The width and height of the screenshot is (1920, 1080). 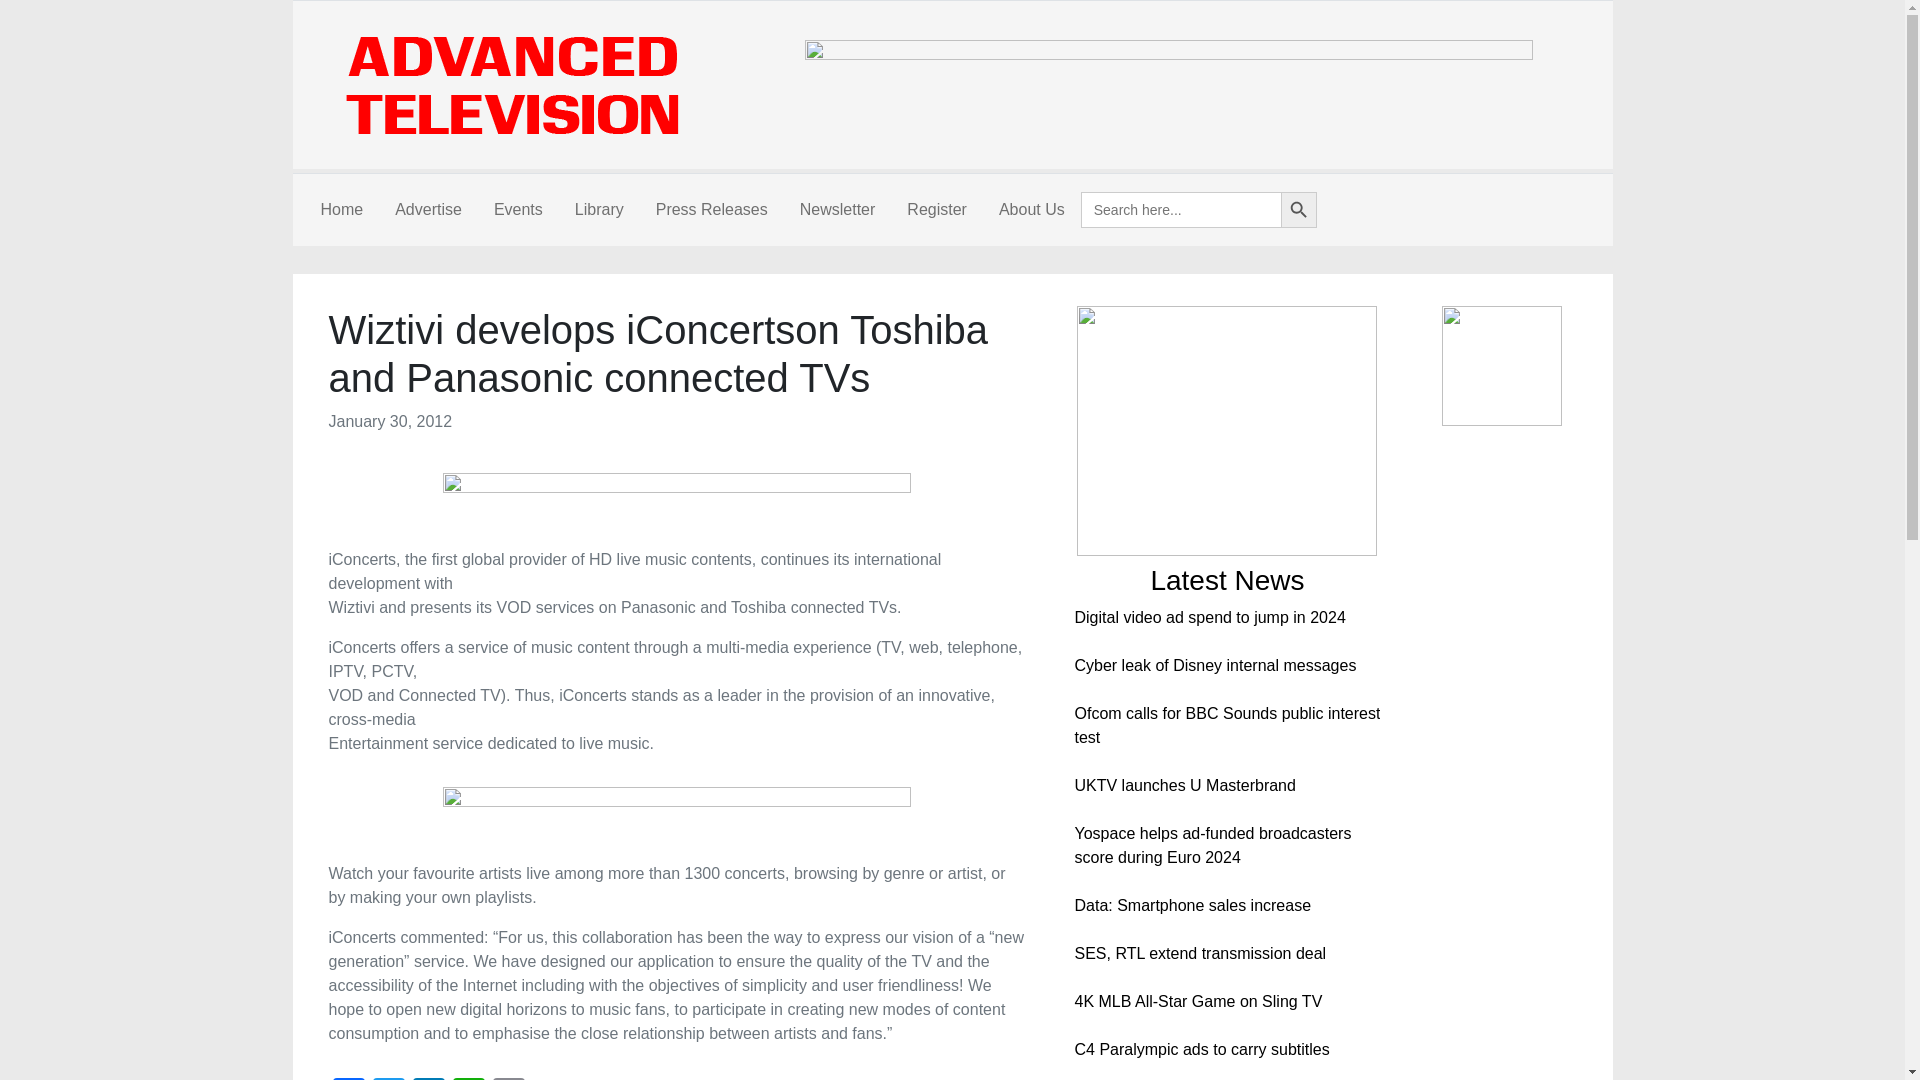 I want to click on Ofcom calls for BBC Sounds public interest test, so click(x=1226, y=726).